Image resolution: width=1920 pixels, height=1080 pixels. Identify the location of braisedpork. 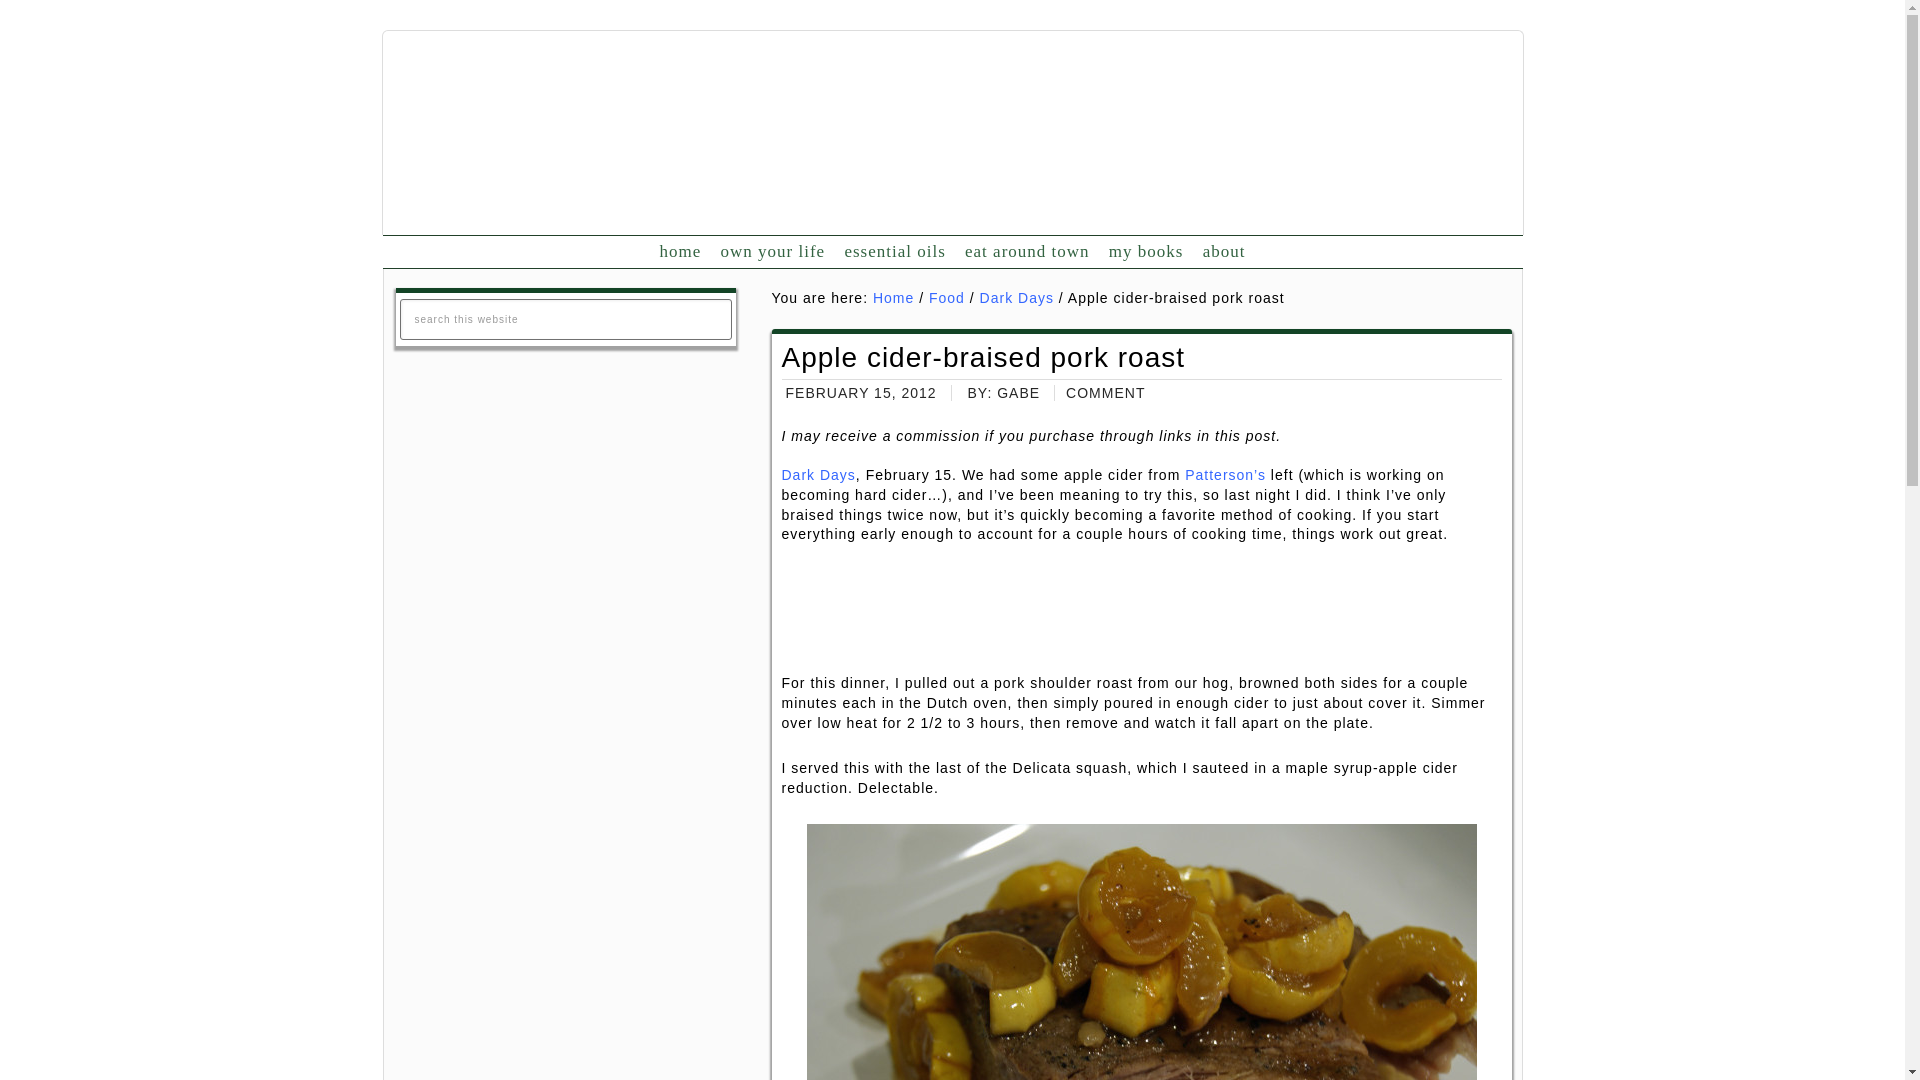
(1141, 952).